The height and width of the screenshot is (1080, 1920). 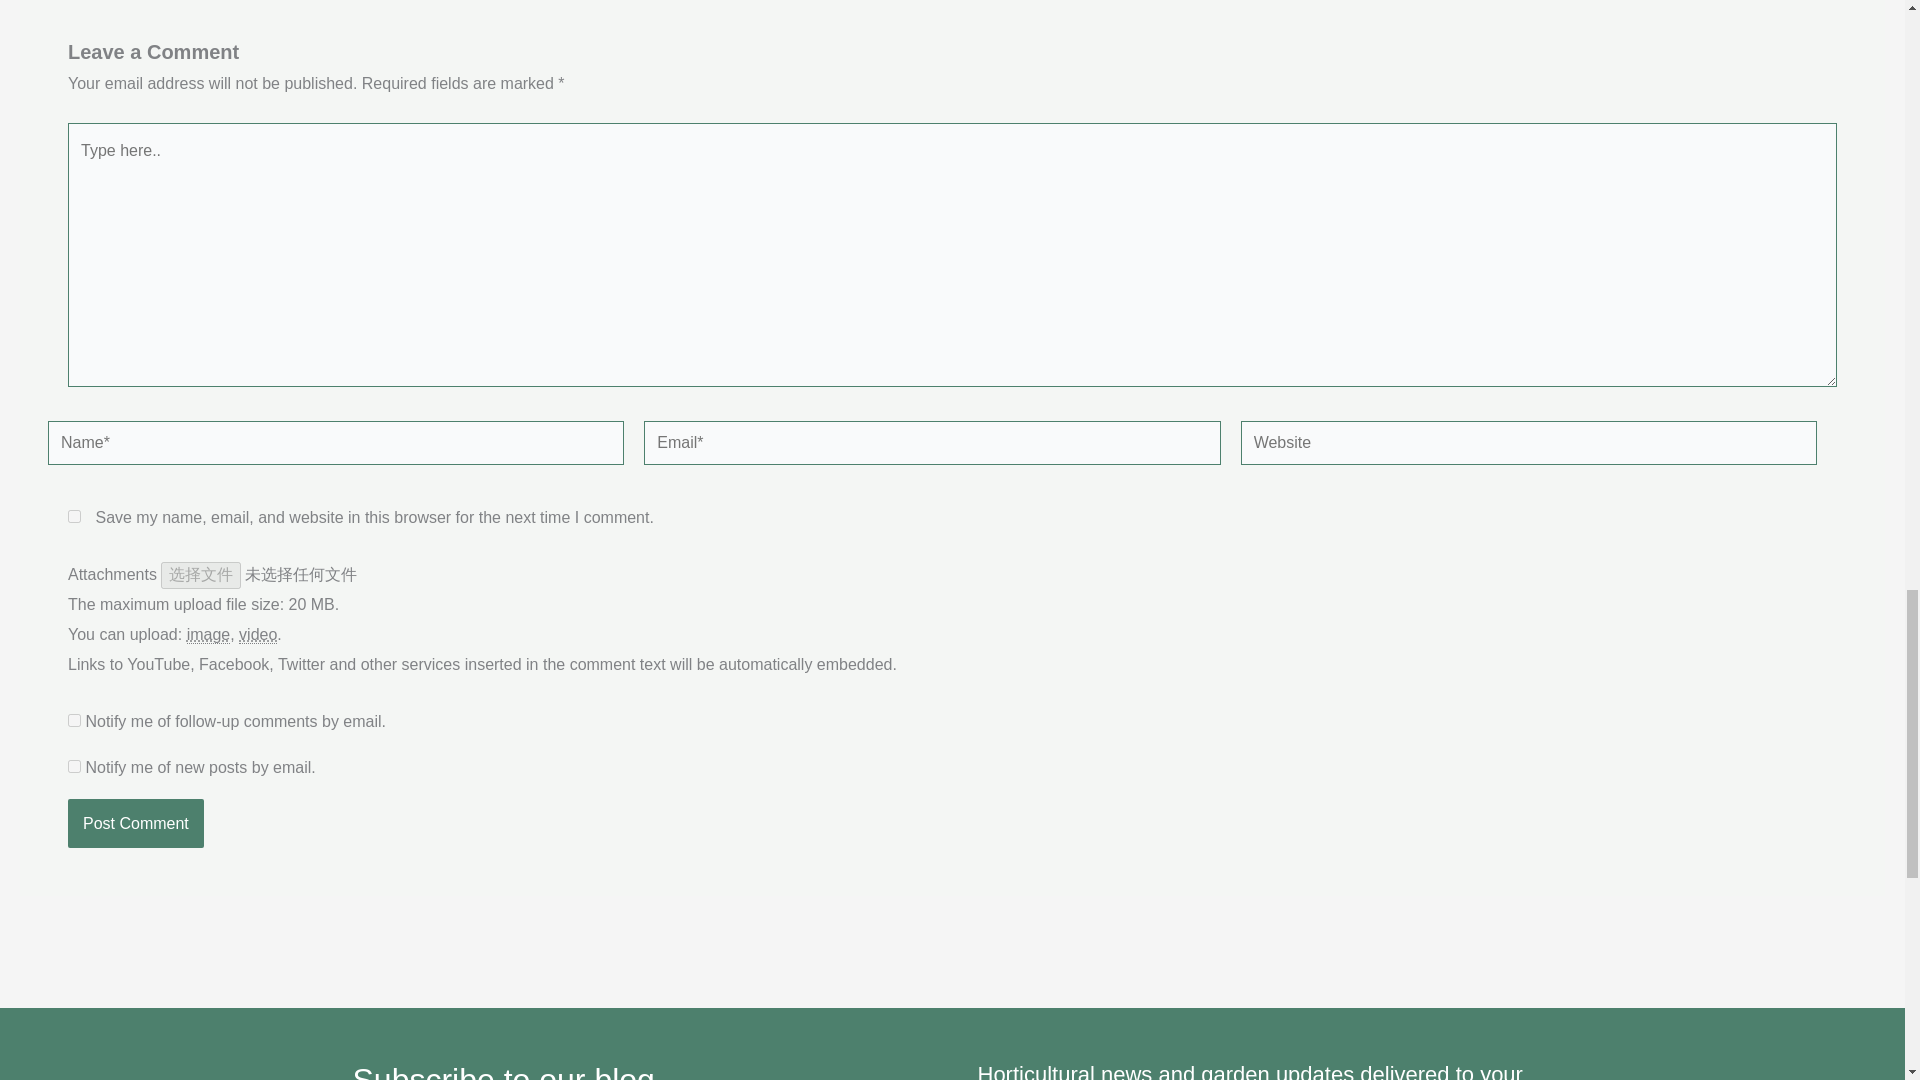 I want to click on subscribe, so click(x=74, y=720).